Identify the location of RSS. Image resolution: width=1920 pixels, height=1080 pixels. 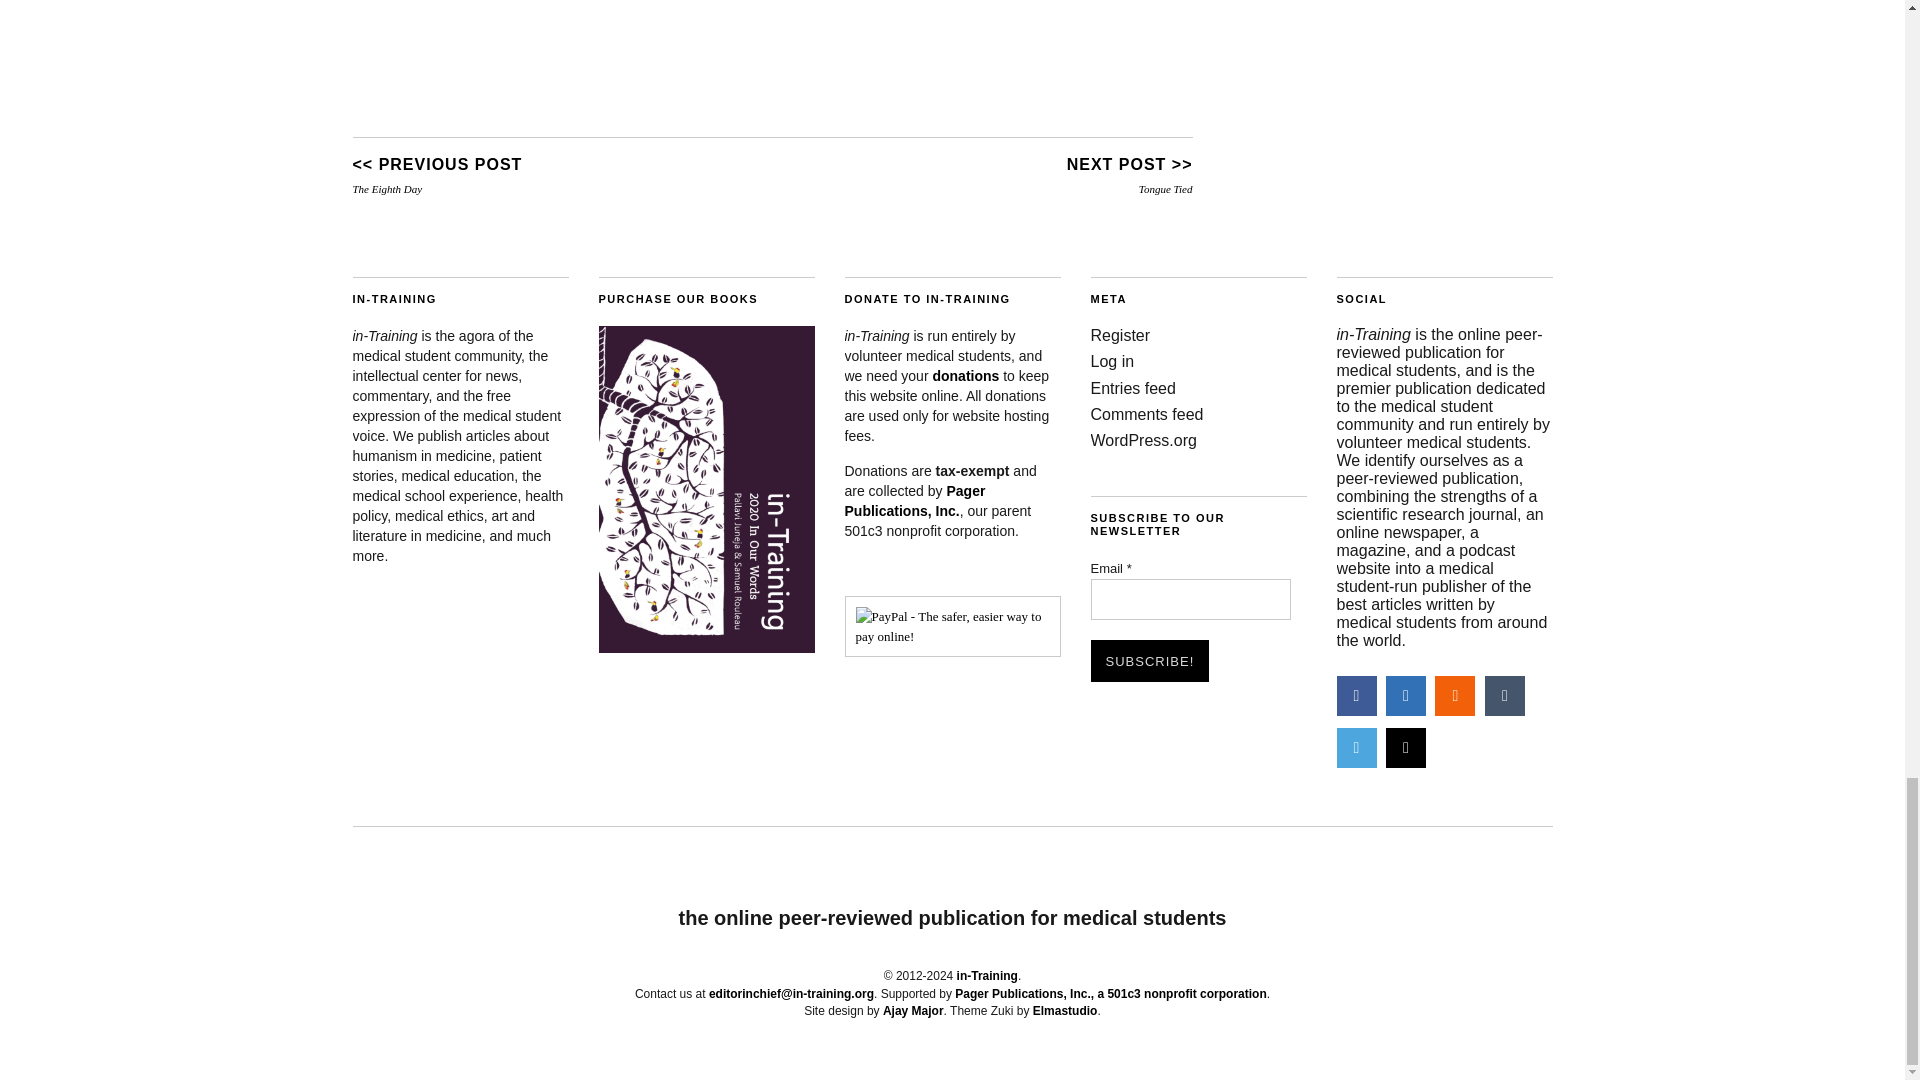
(1454, 696).